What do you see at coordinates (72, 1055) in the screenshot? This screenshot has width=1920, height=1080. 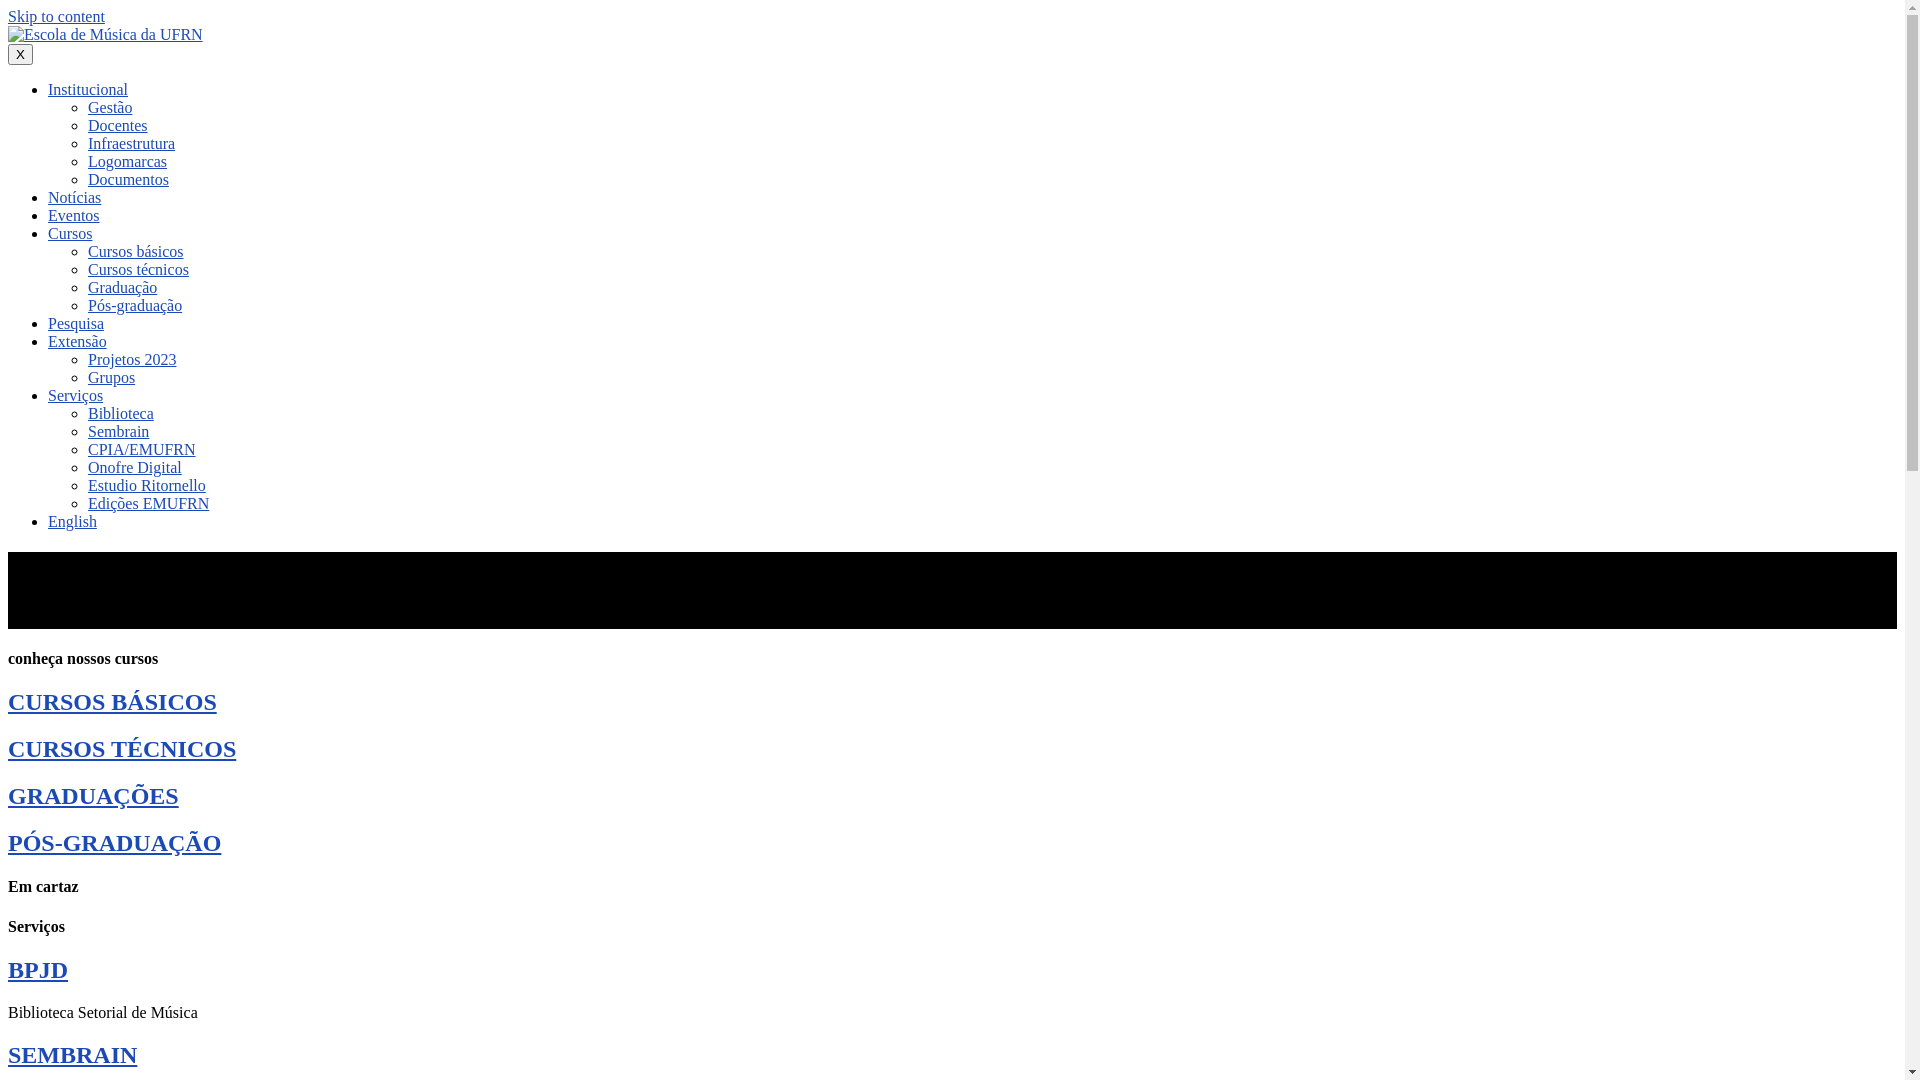 I see `SEMBRAIN` at bounding box center [72, 1055].